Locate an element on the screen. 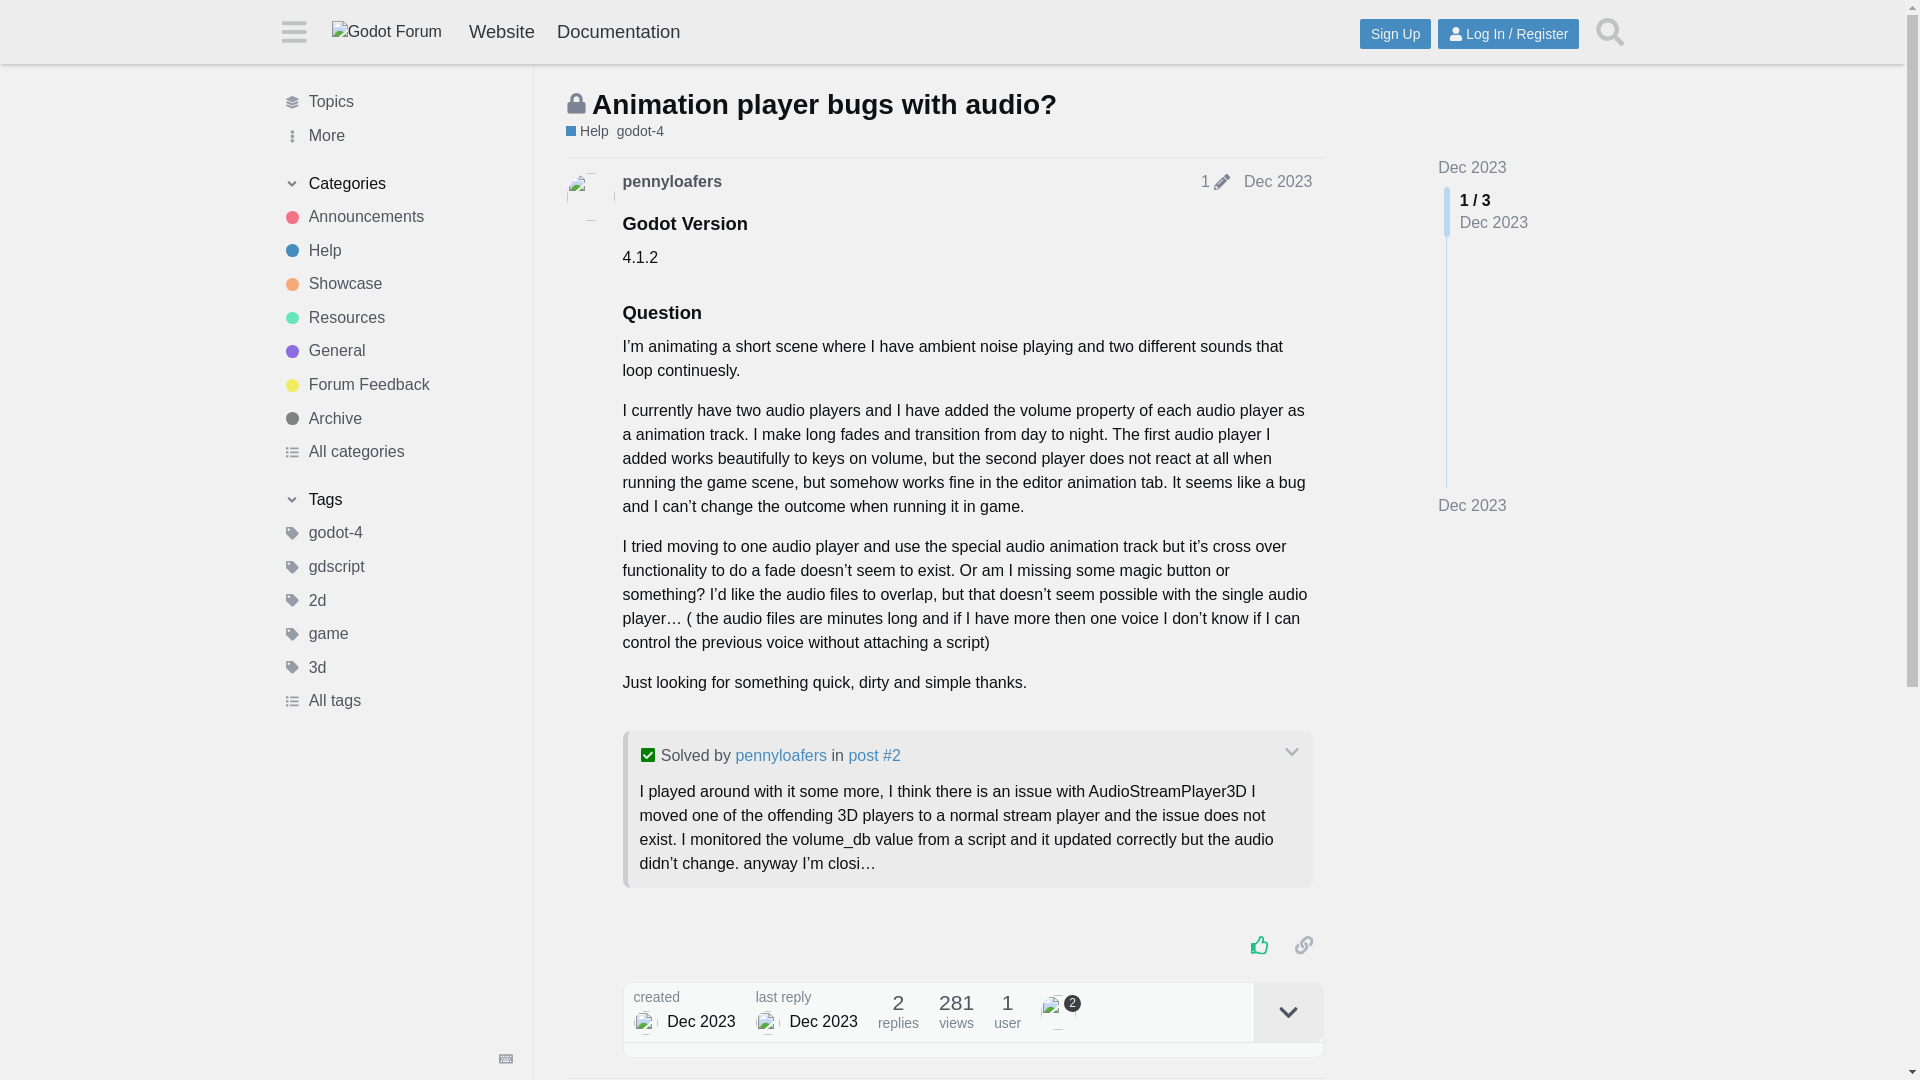 The width and height of the screenshot is (1920, 1080). Toggle section is located at coordinates (397, 500).